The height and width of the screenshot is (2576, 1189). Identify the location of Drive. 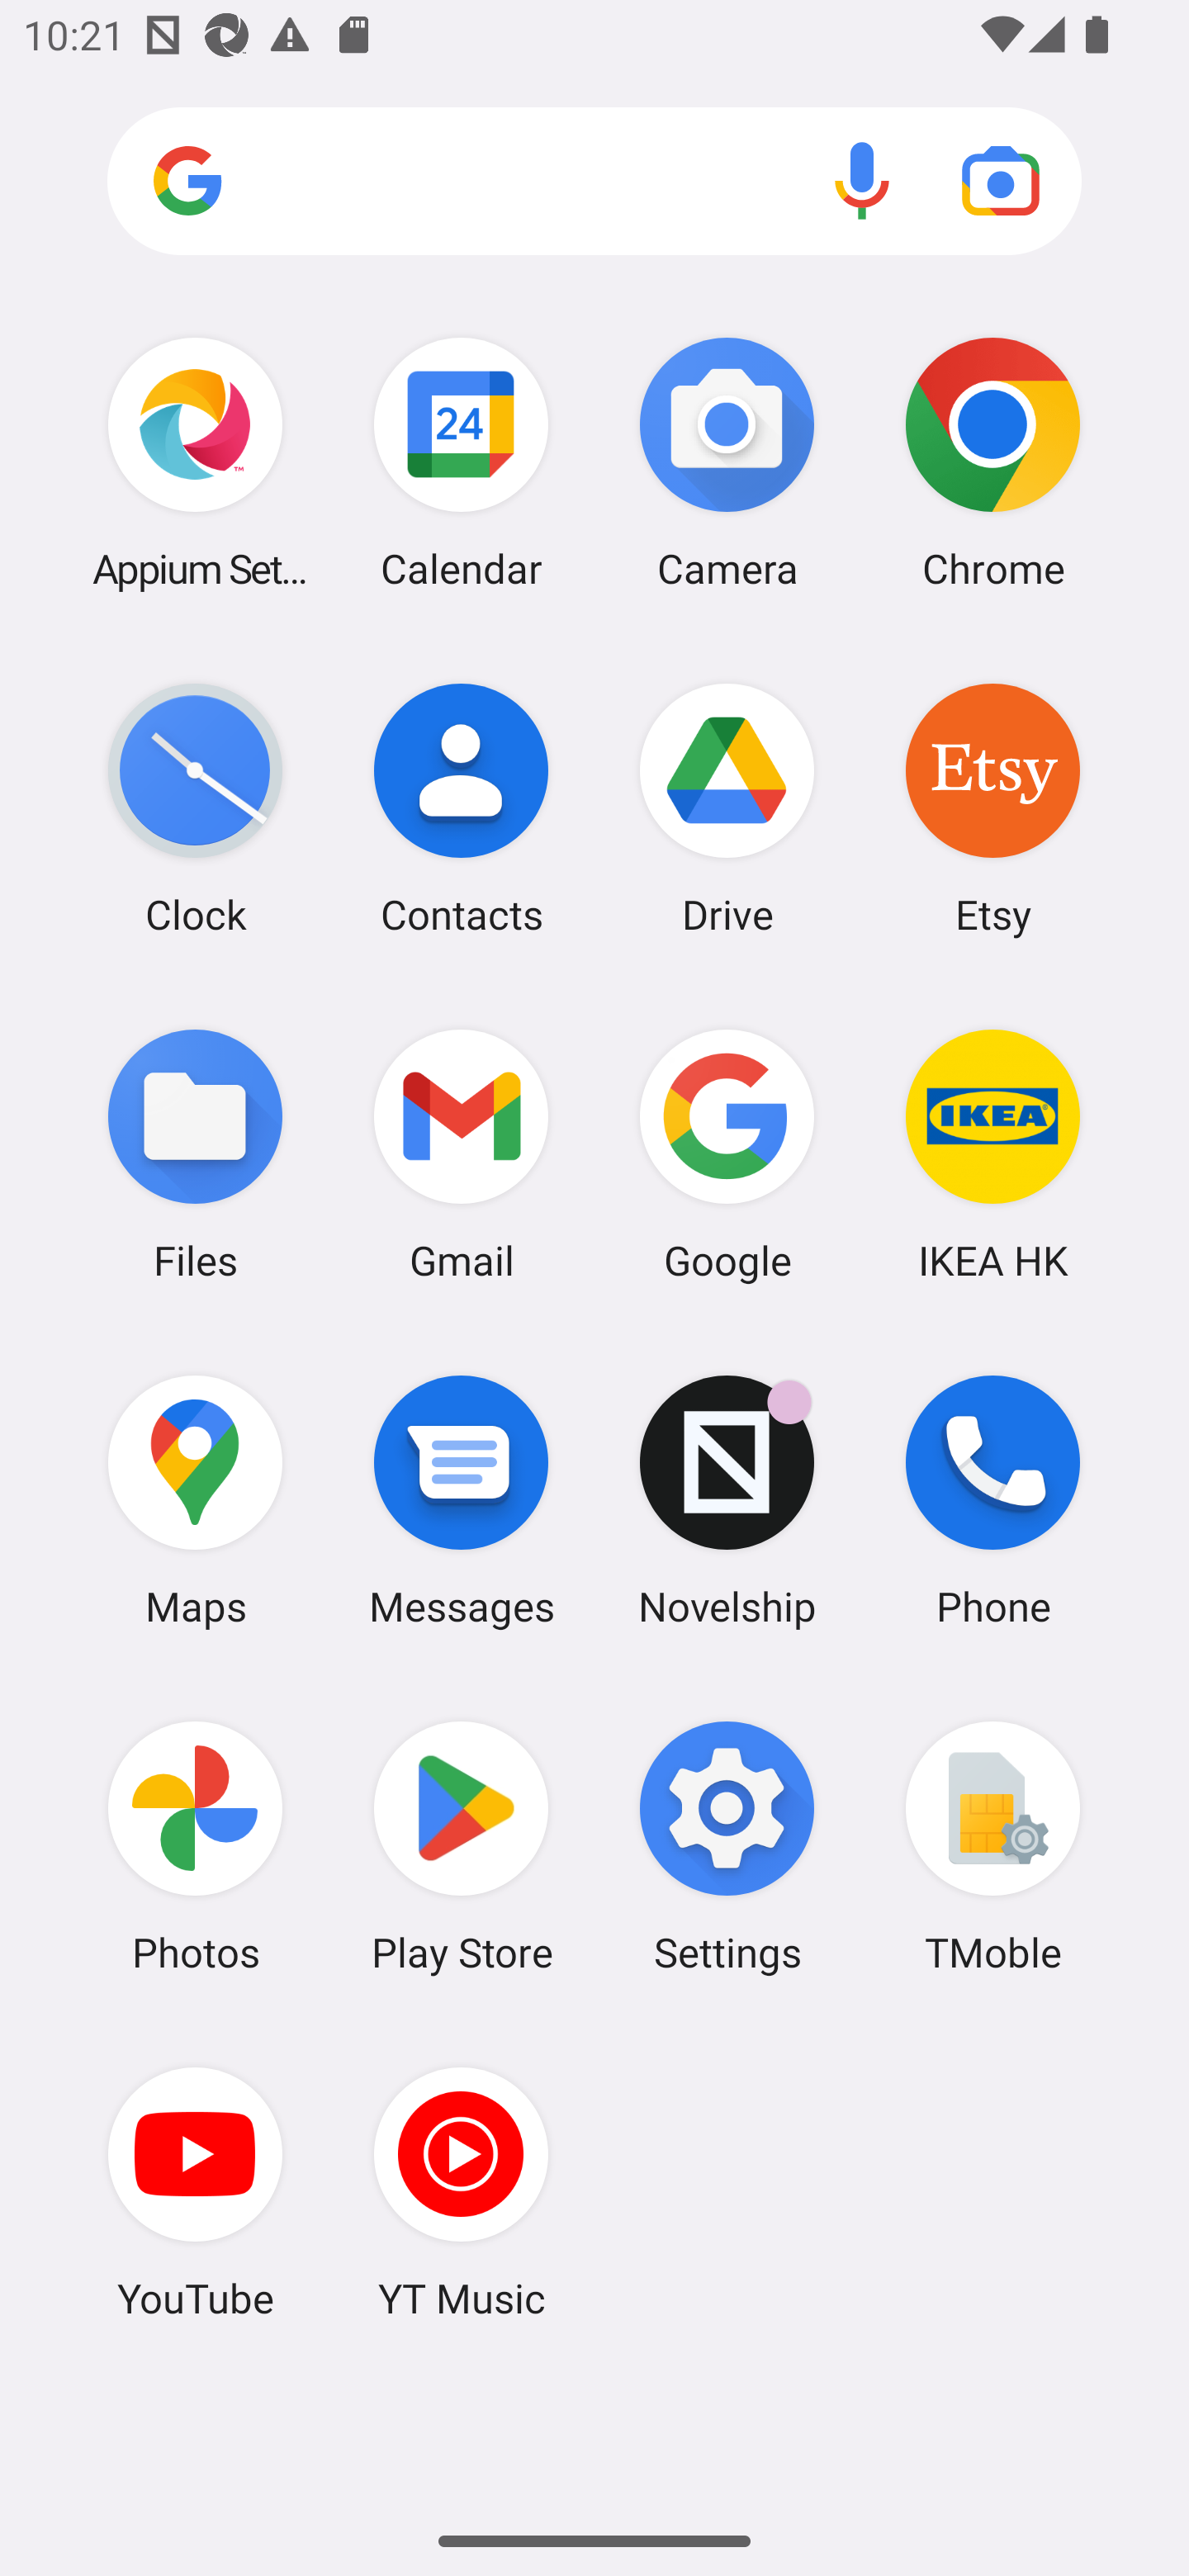
(727, 808).